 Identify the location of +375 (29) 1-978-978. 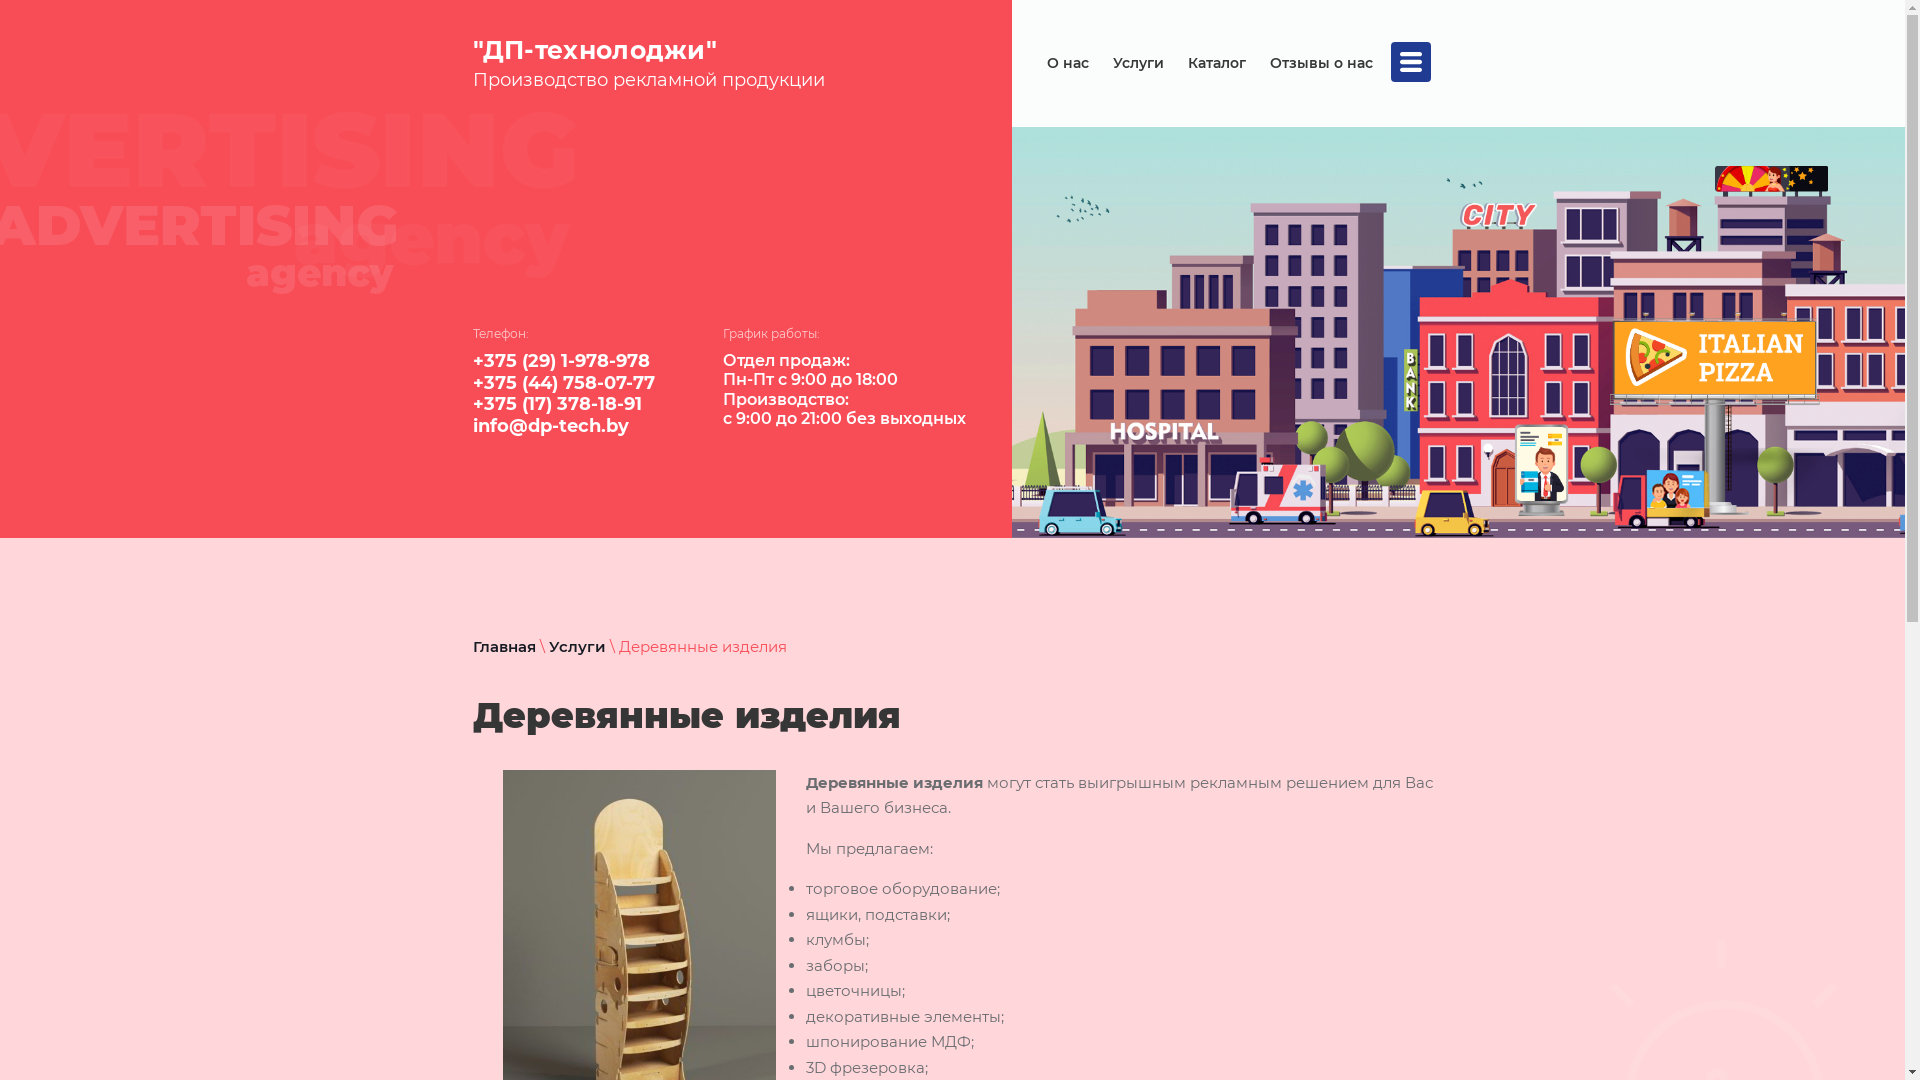
(560, 361).